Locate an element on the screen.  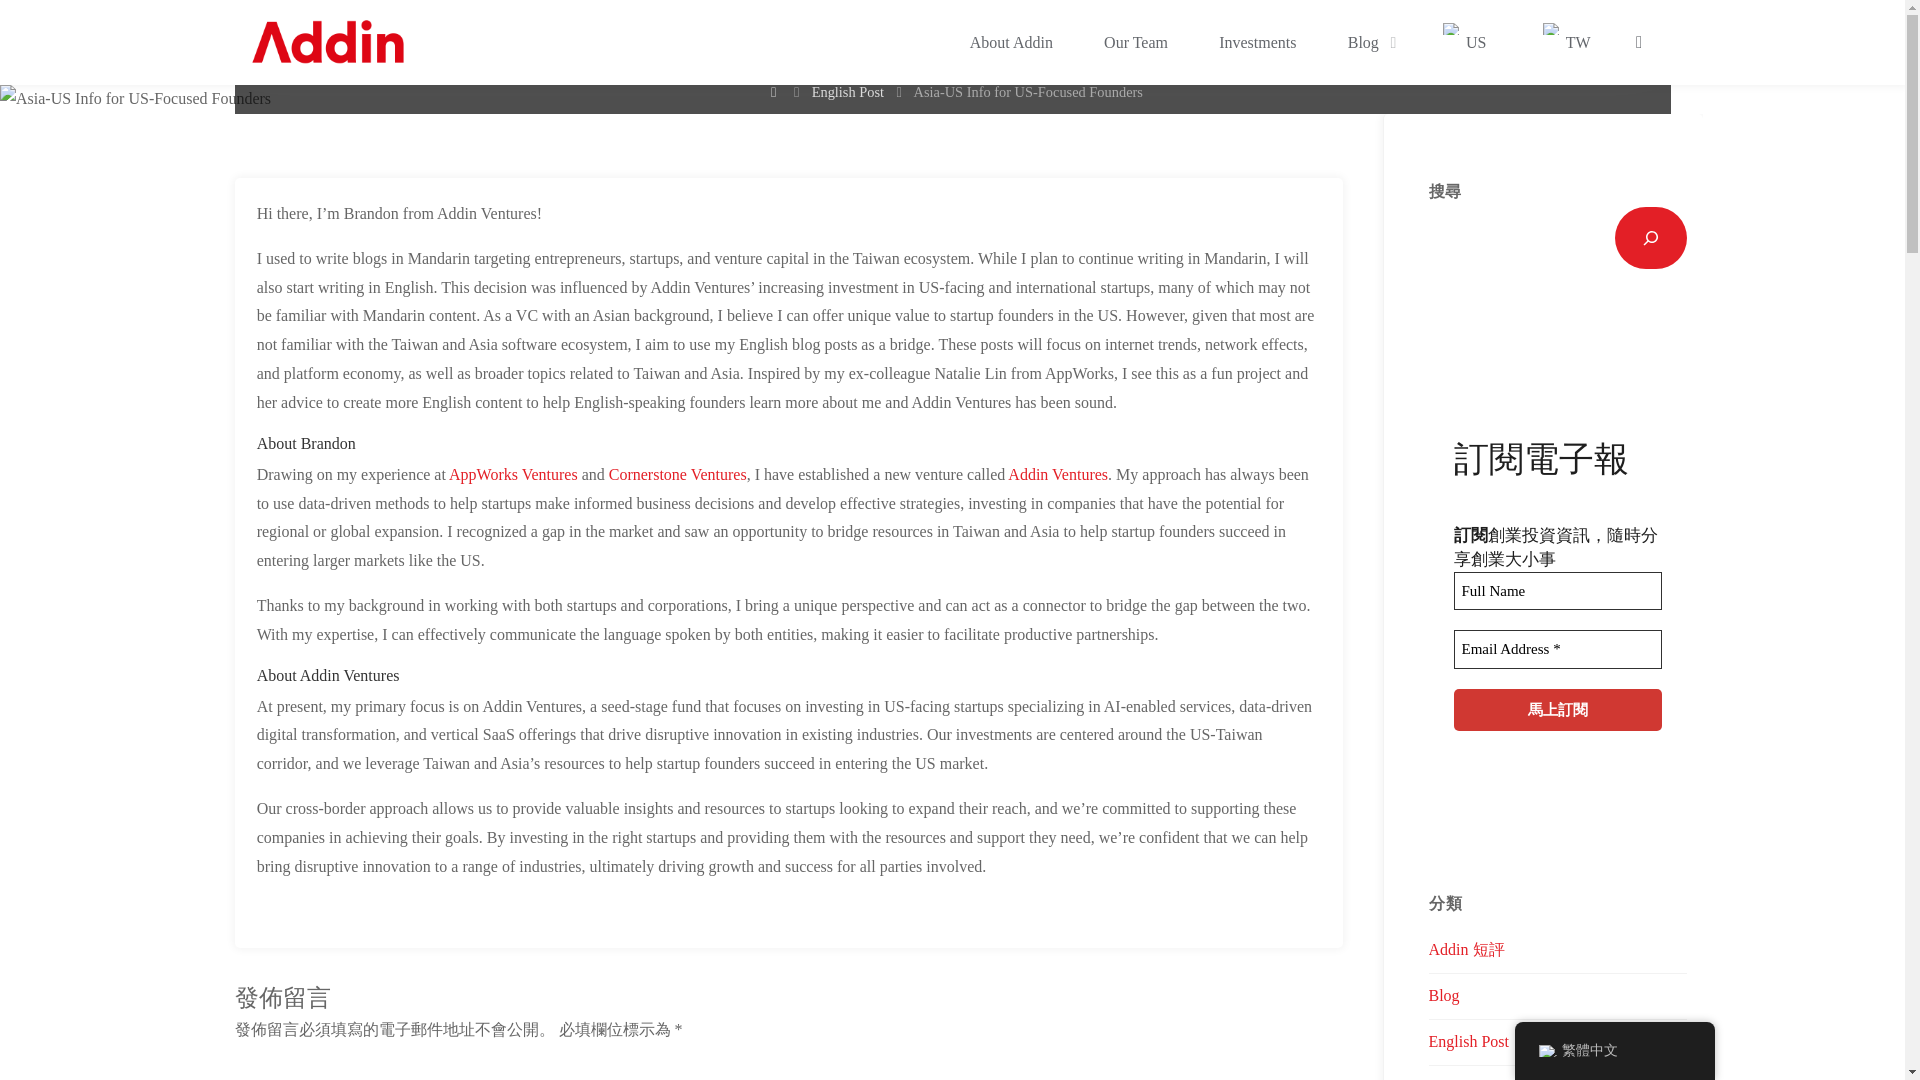
English Post is located at coordinates (848, 94).